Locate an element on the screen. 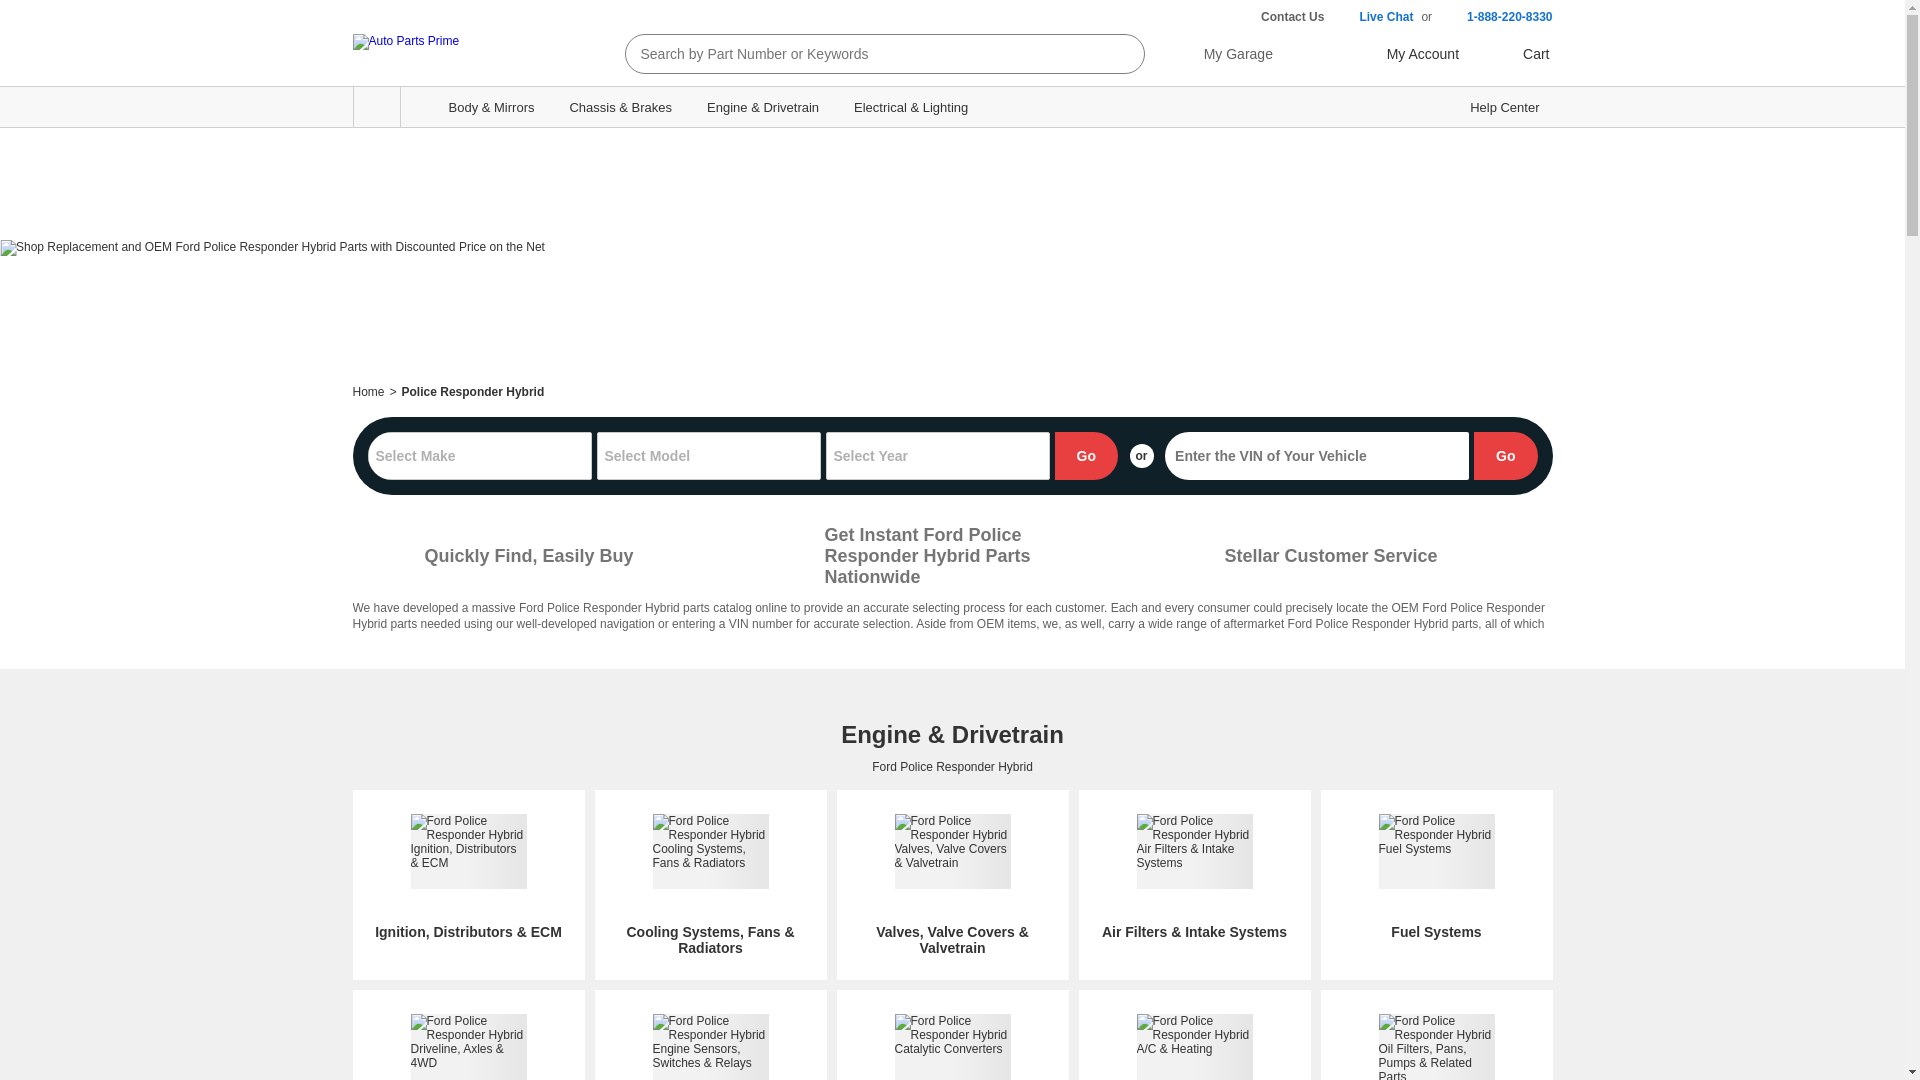 This screenshot has height=1080, width=1920. Search by Part Number or Keywords is located at coordinates (867, 54).